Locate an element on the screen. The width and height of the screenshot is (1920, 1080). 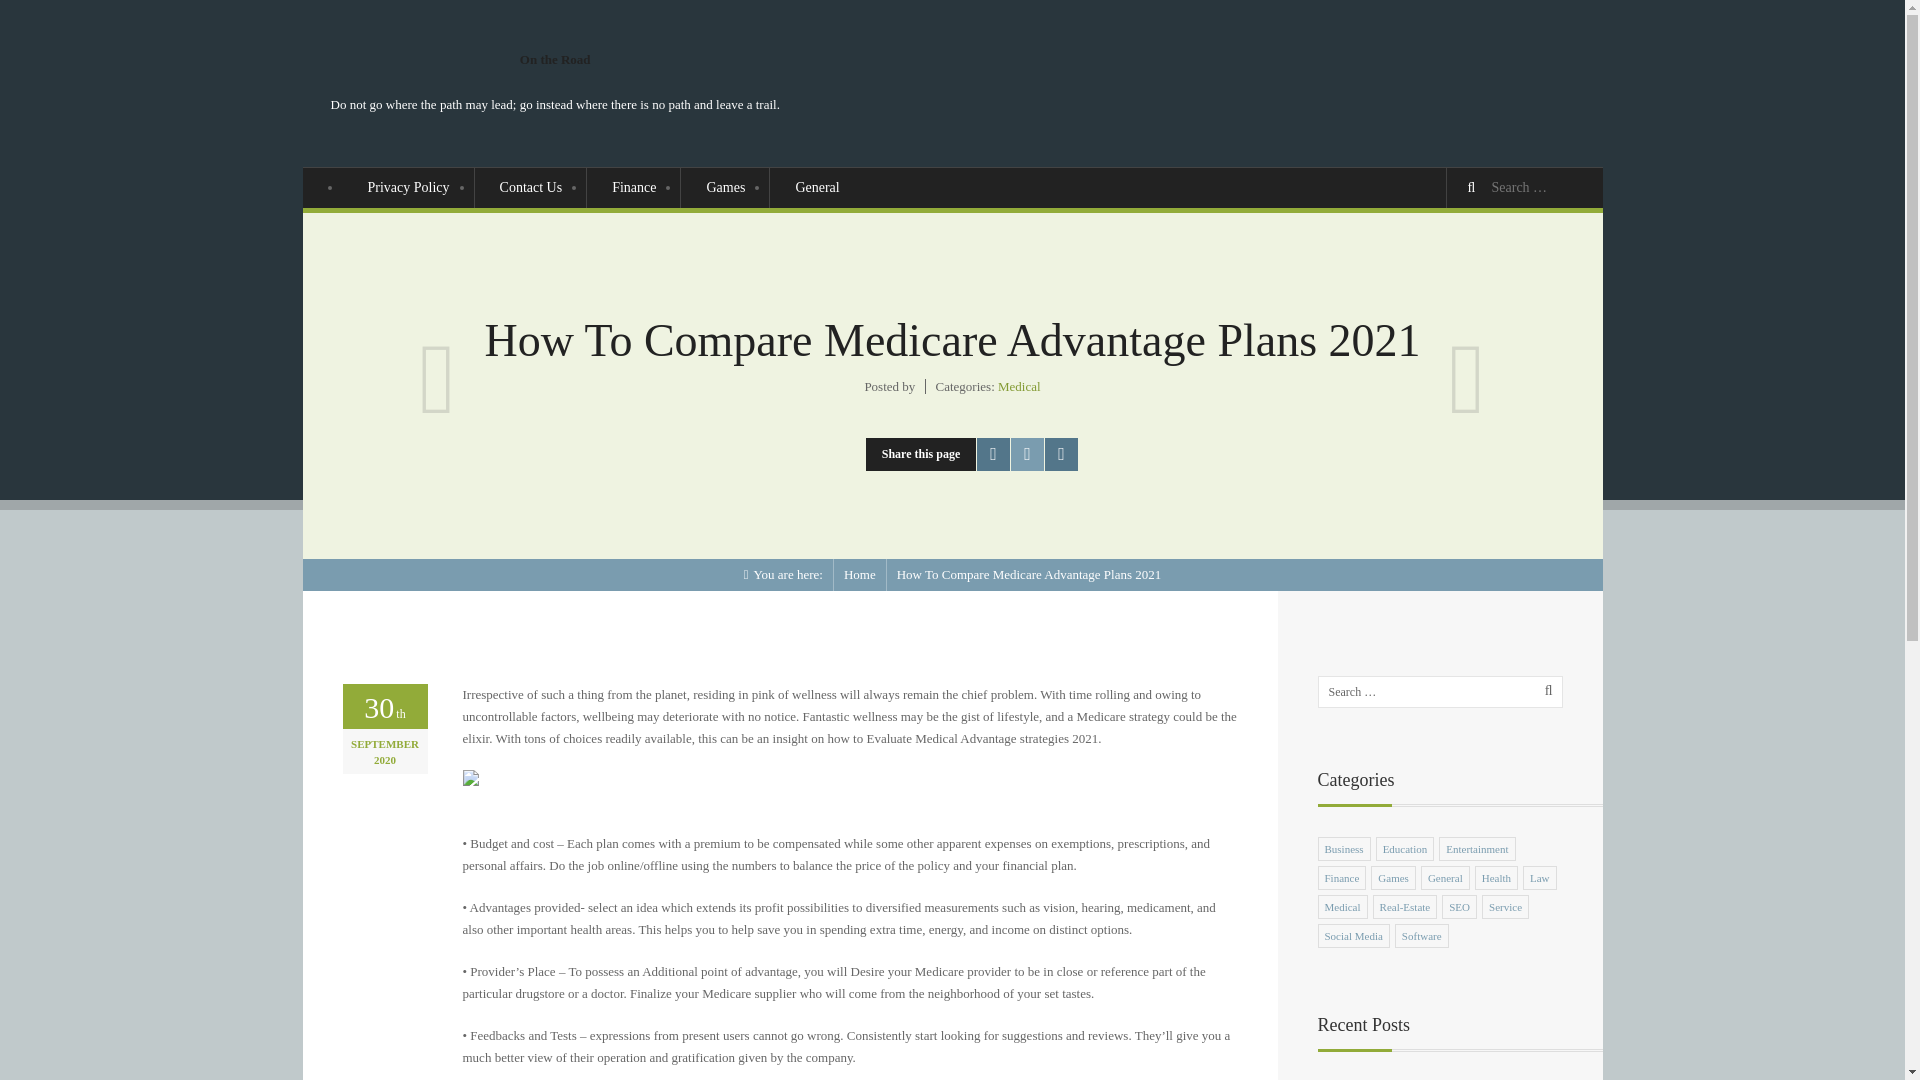
On the Road is located at coordinates (860, 574).